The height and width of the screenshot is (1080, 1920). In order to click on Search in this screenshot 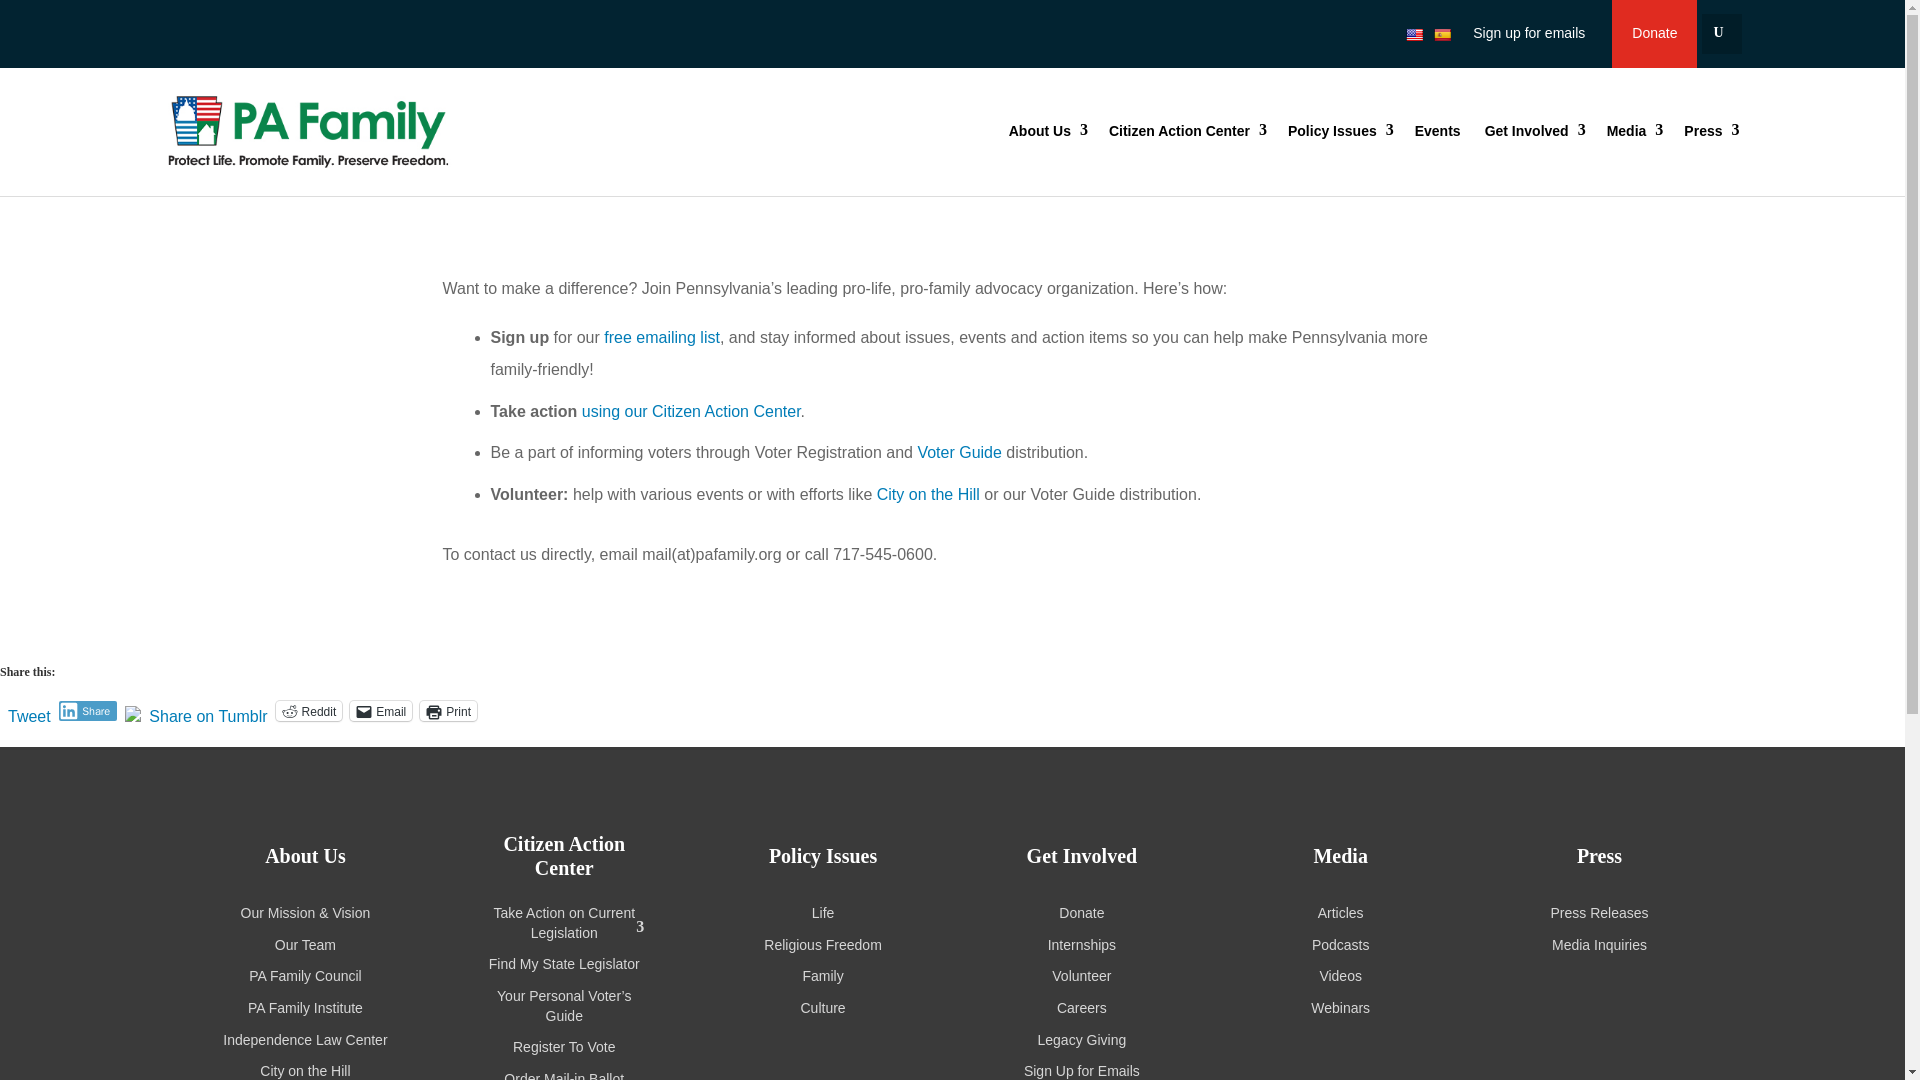, I will do `click(32, 18)`.